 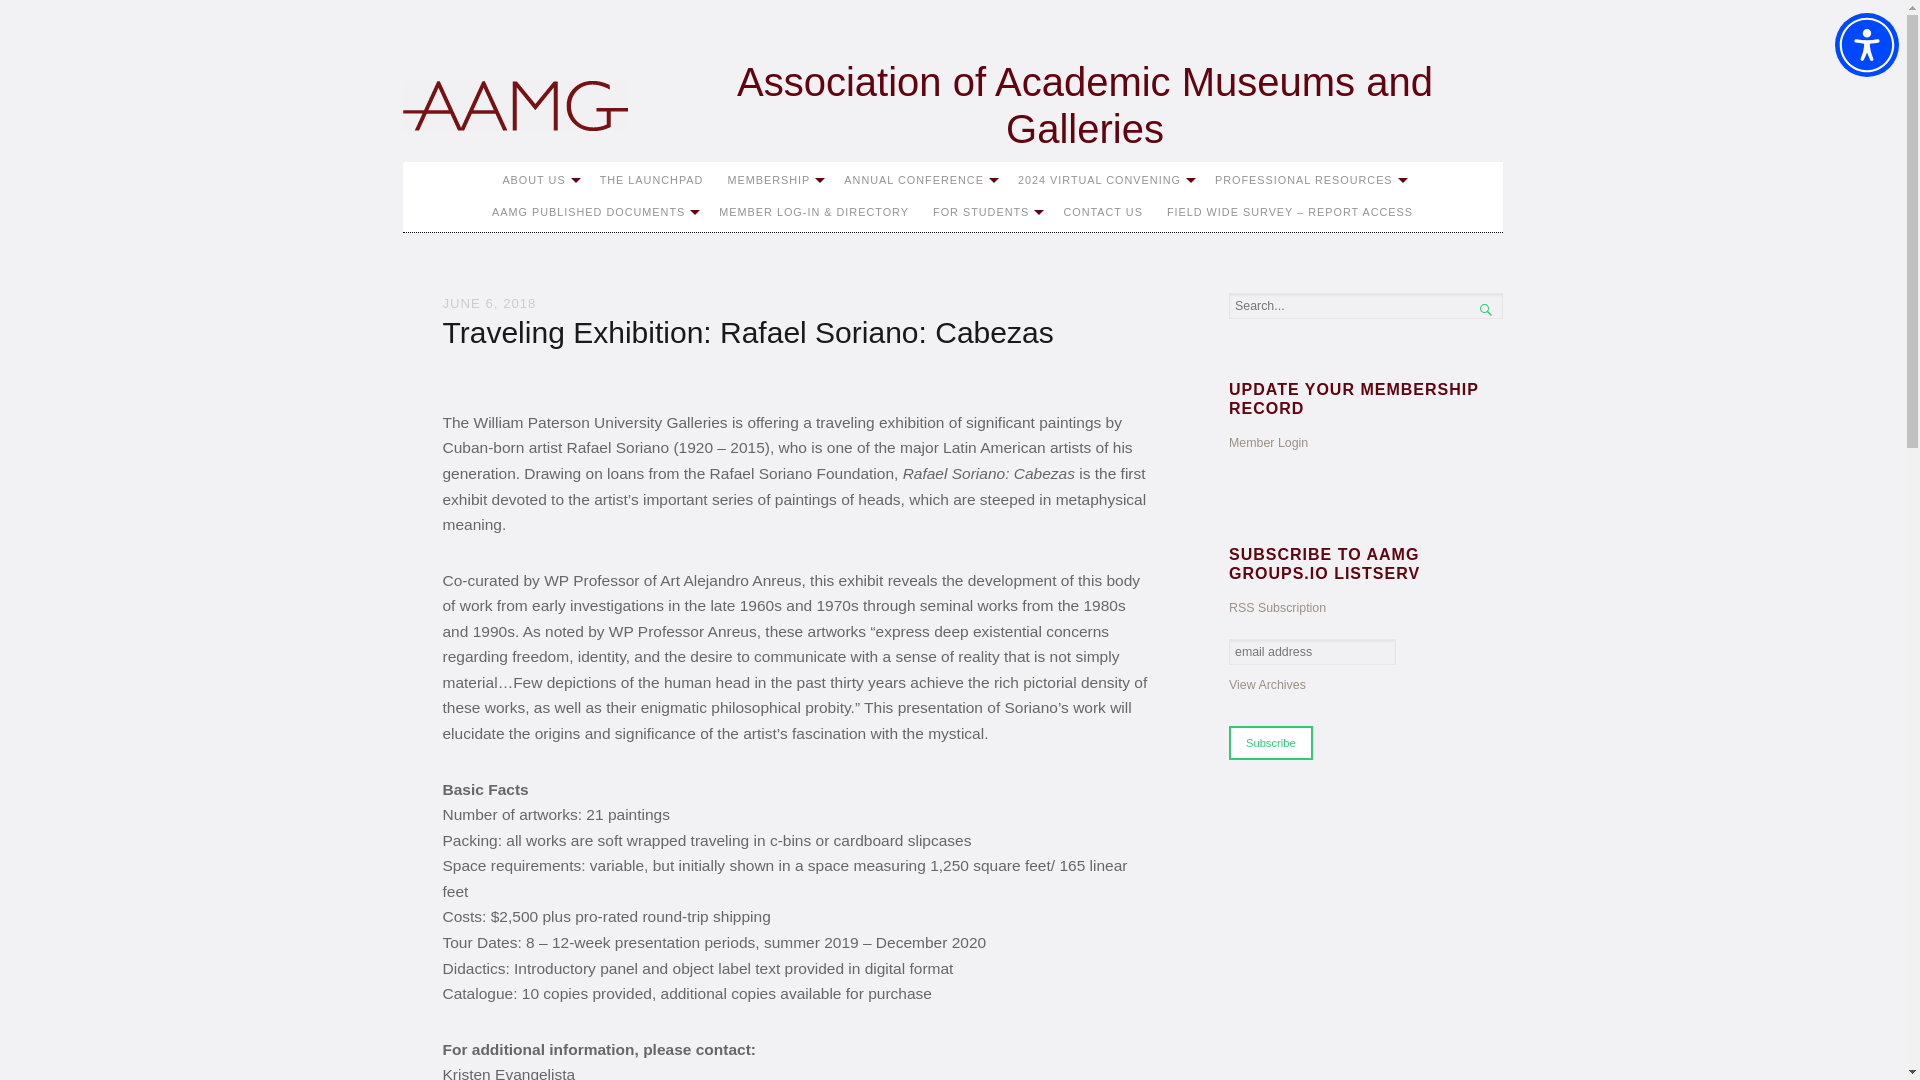 What do you see at coordinates (772, 180) in the screenshot?
I see `MEMBERSHIP` at bounding box center [772, 180].